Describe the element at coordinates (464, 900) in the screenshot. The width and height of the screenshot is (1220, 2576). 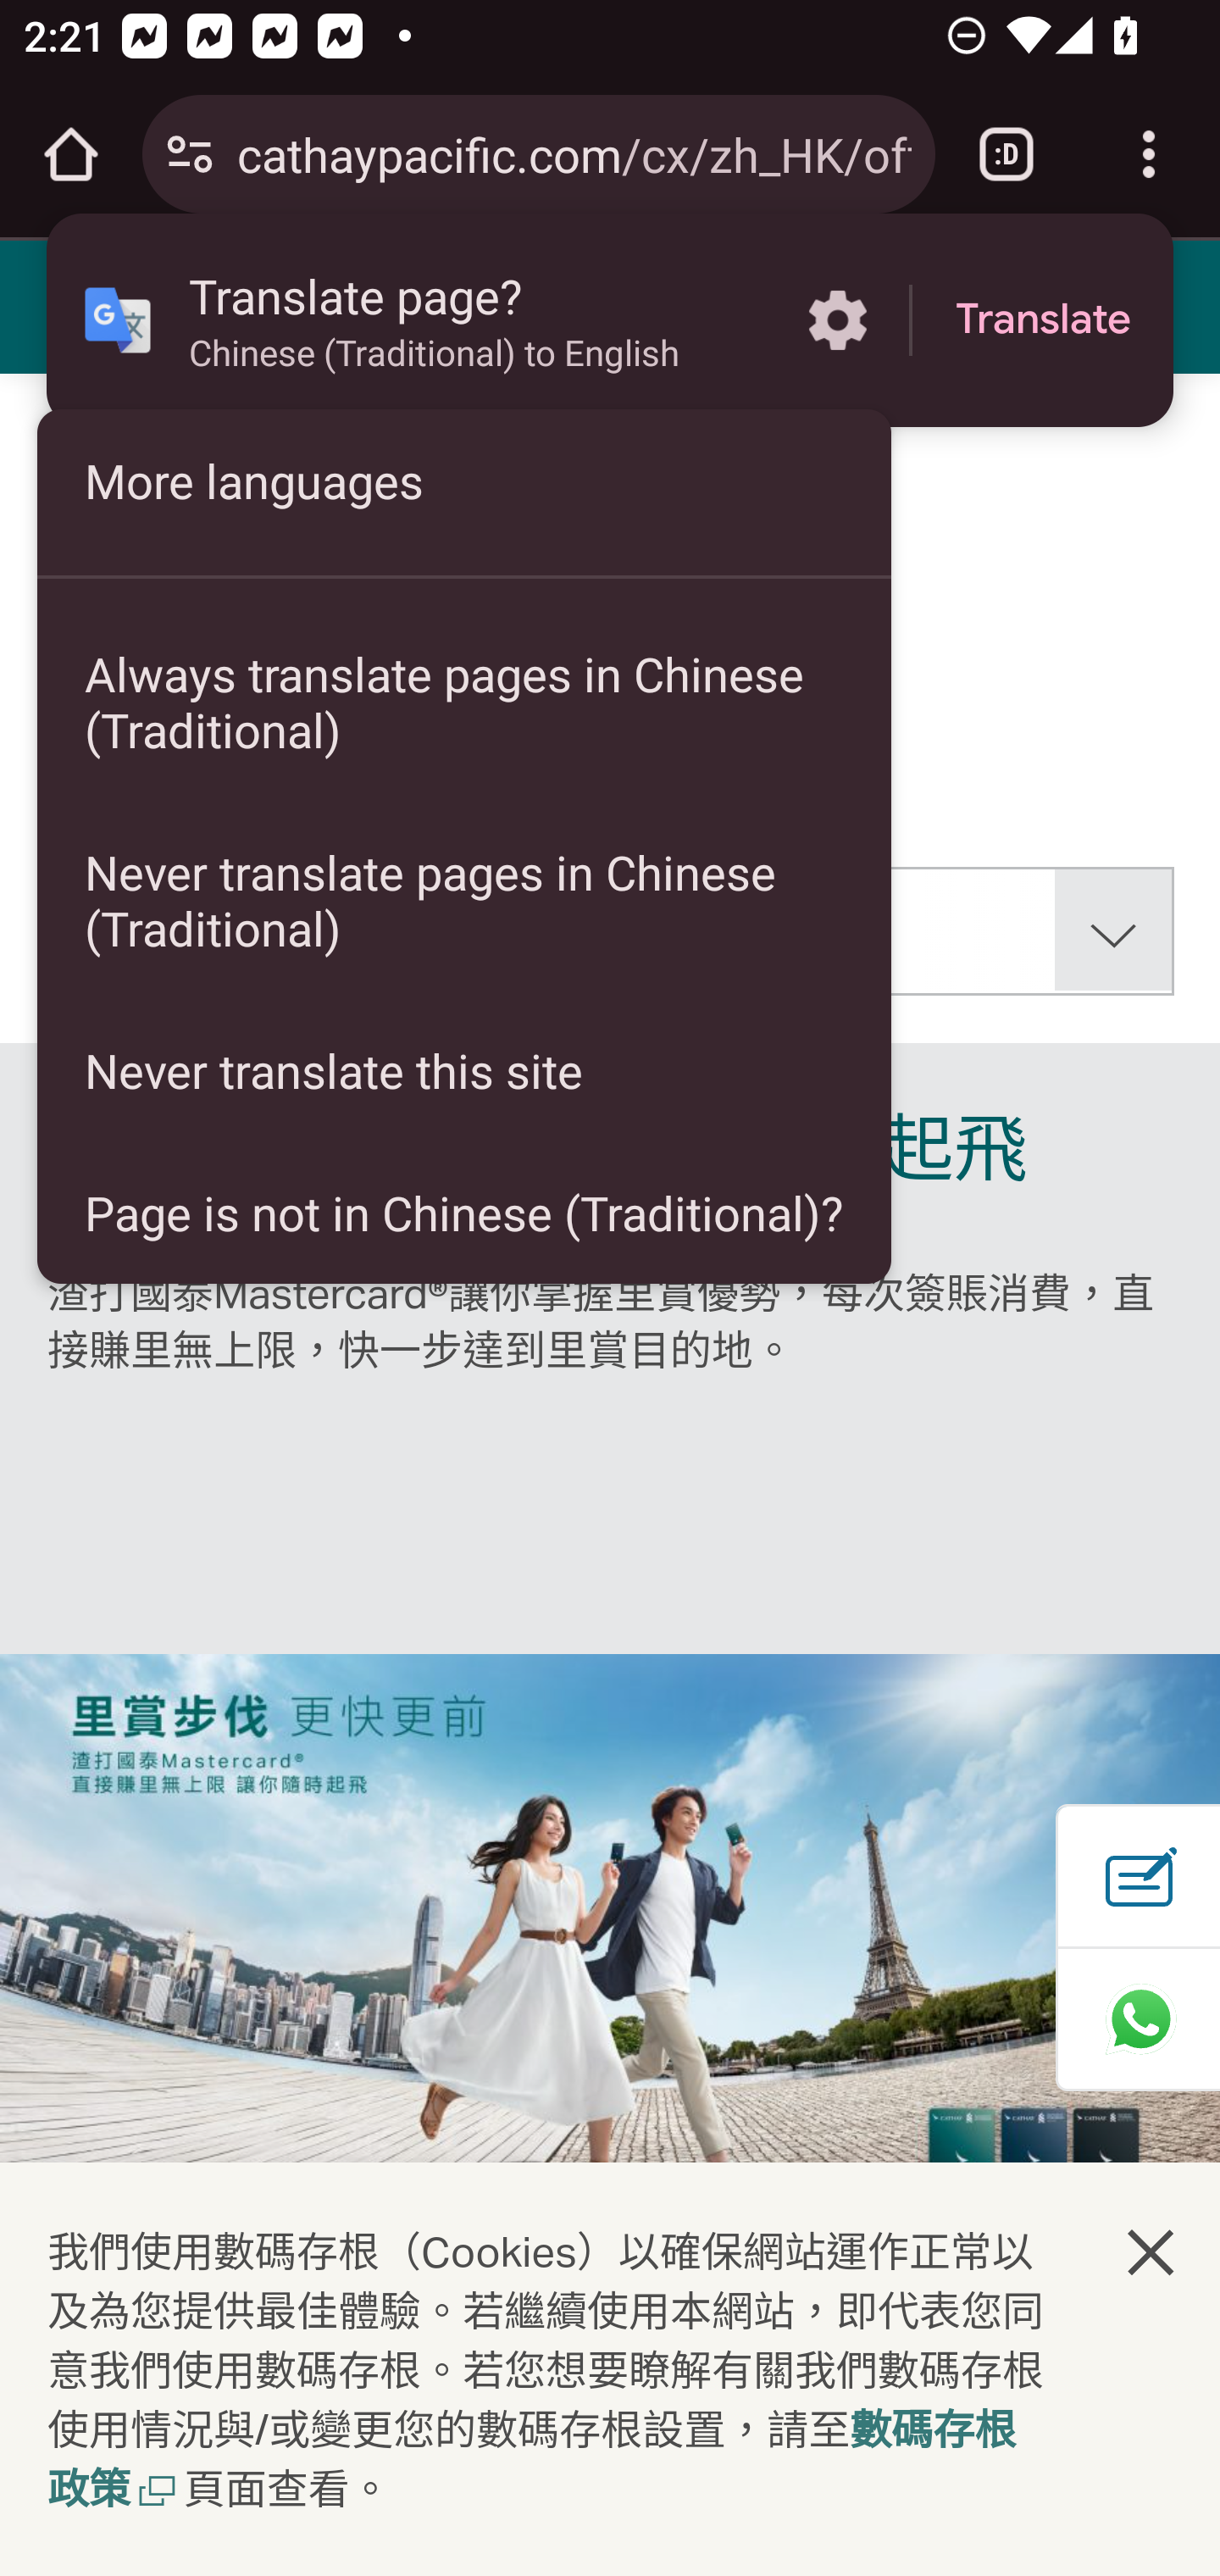
I see `Never translate pages in Chinese (Traditional)` at that location.